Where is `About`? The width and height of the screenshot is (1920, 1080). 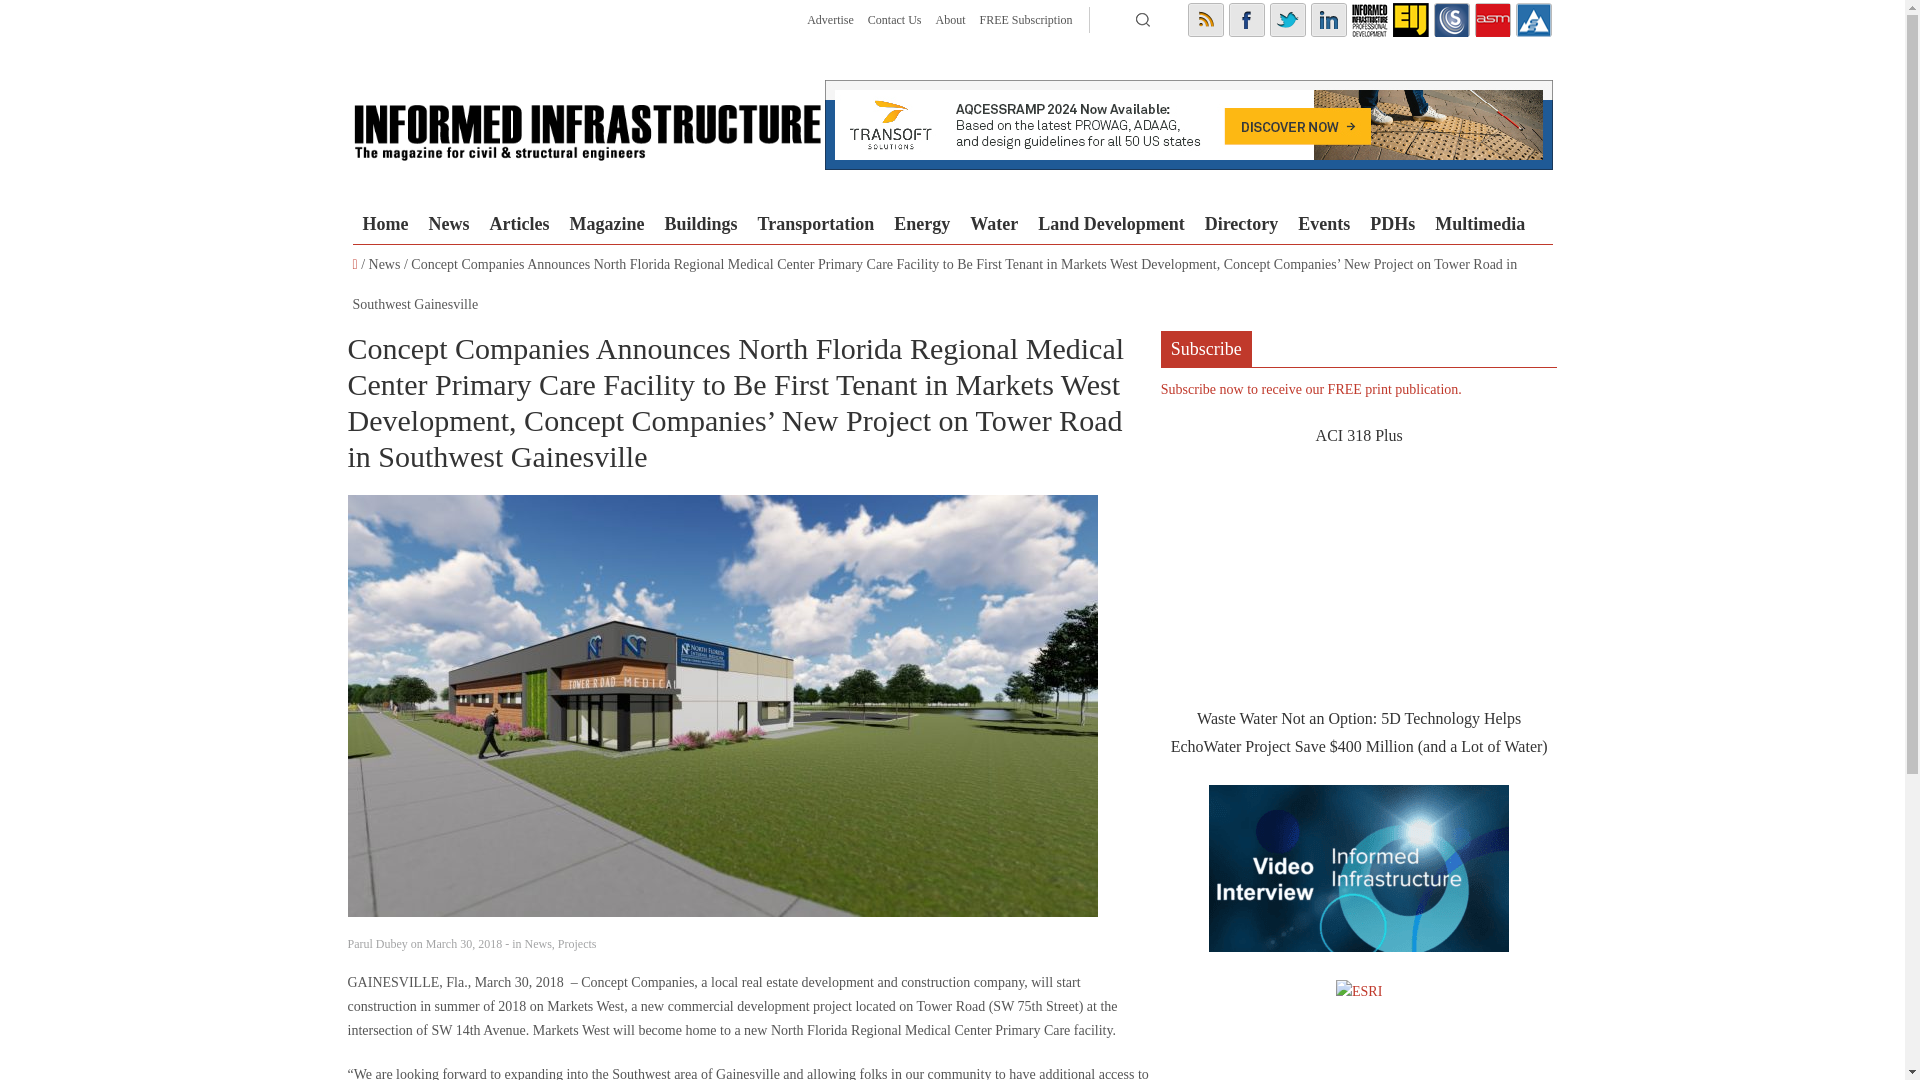 About is located at coordinates (950, 20).